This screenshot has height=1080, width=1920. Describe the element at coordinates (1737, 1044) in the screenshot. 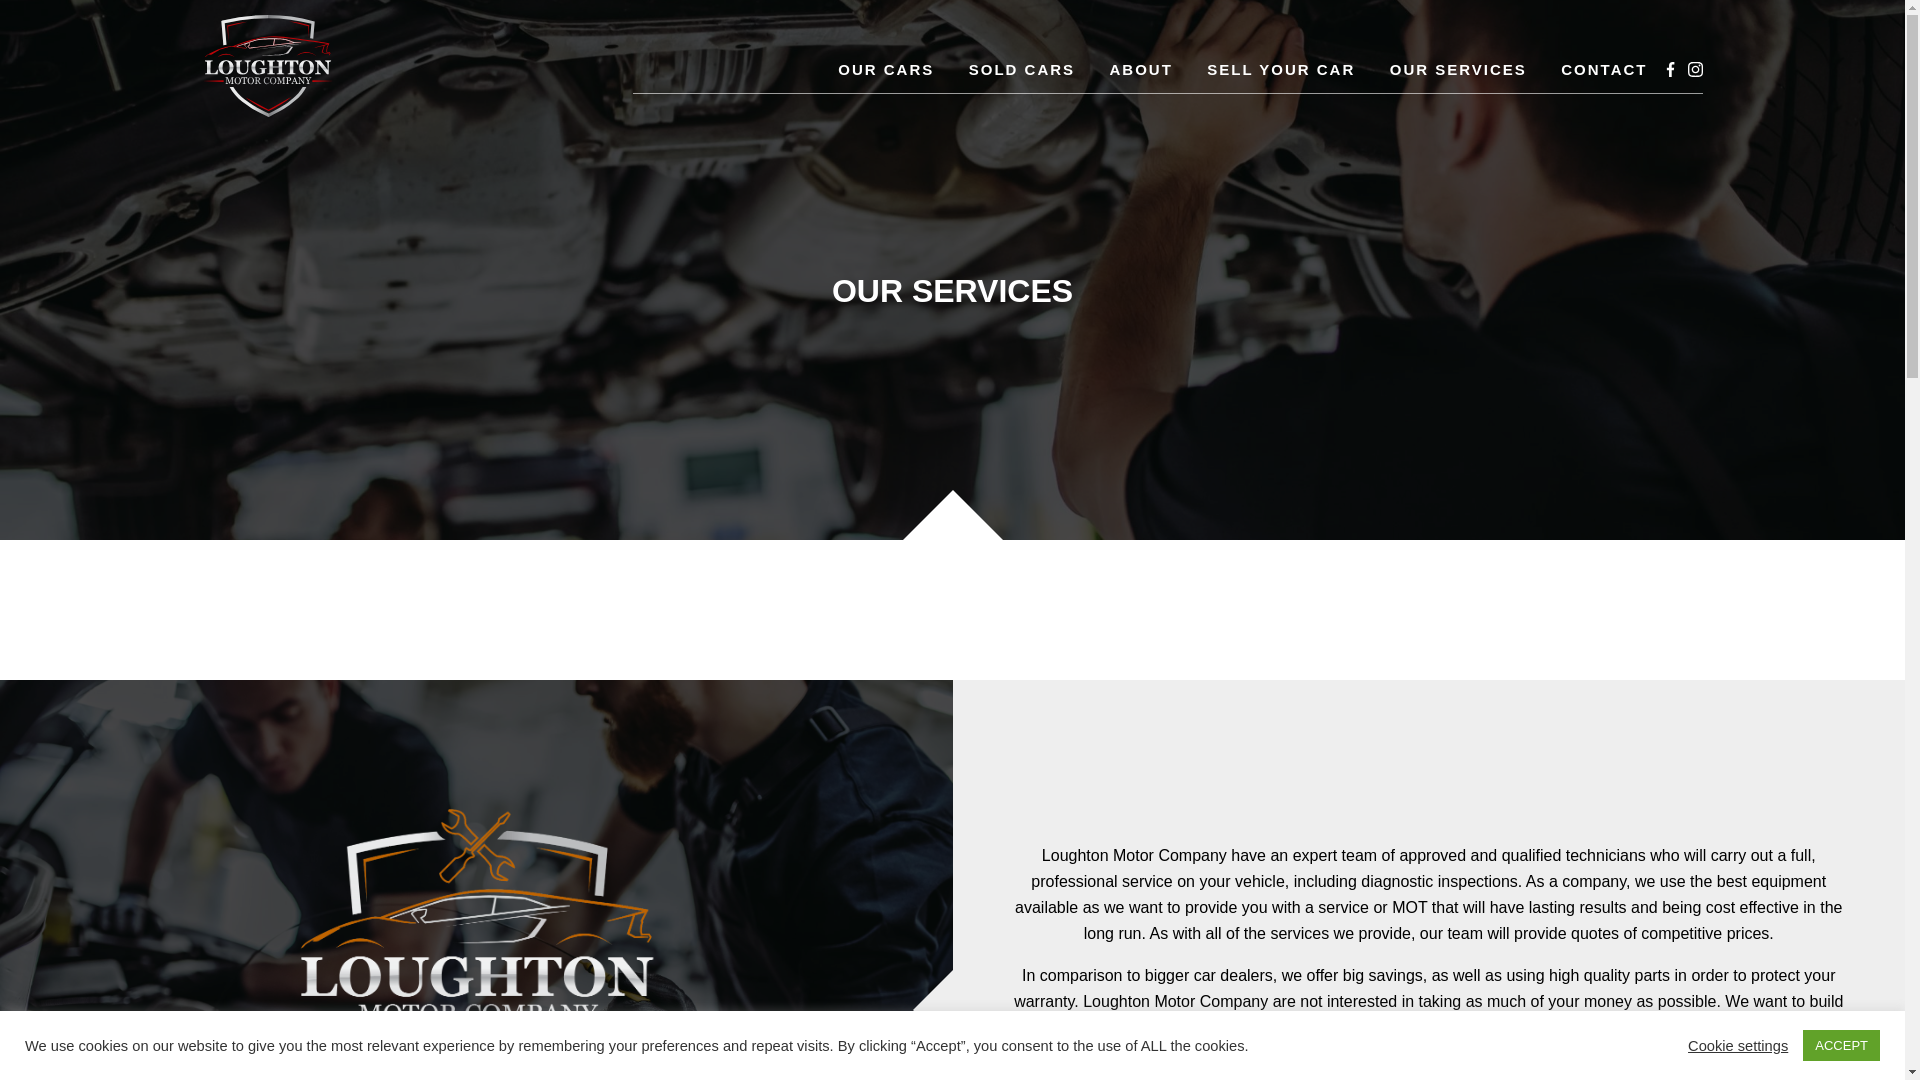

I see `Cookie settings` at that location.